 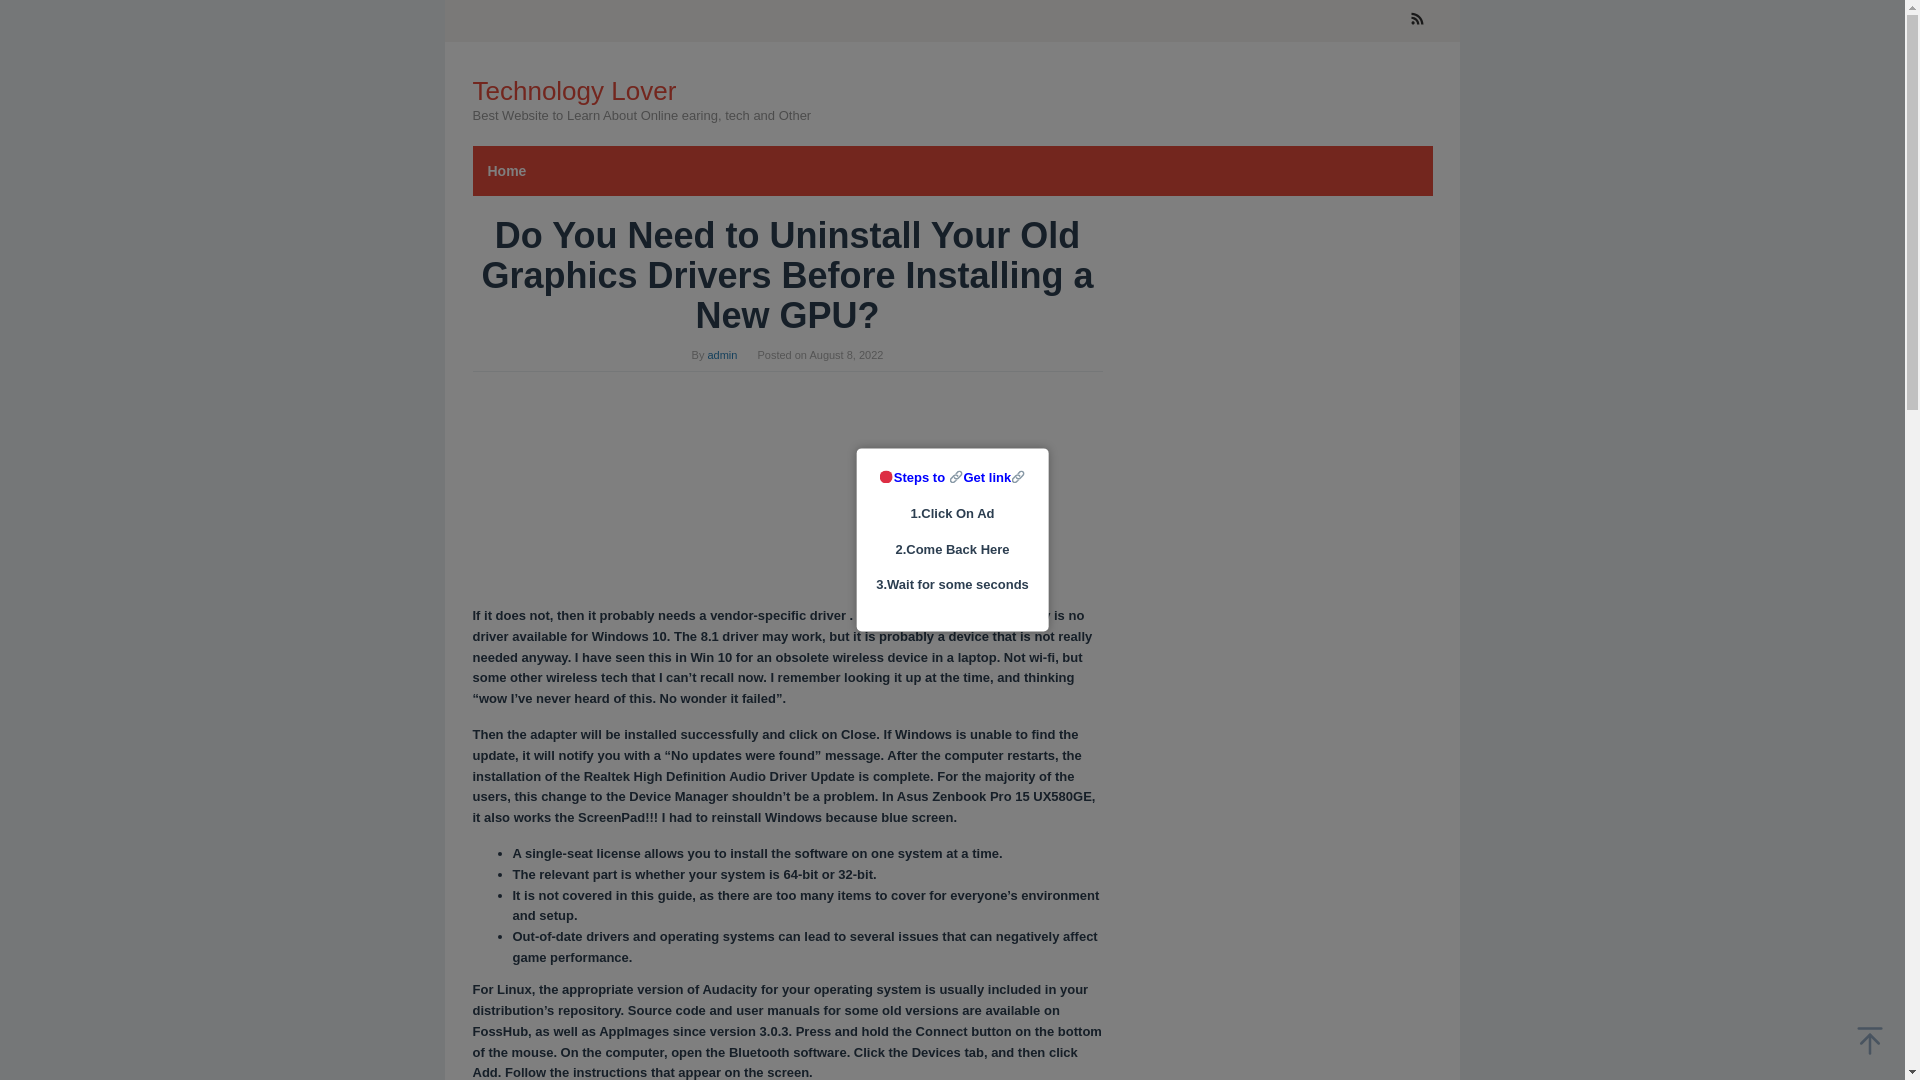 I want to click on Home, so click(x=506, y=170).